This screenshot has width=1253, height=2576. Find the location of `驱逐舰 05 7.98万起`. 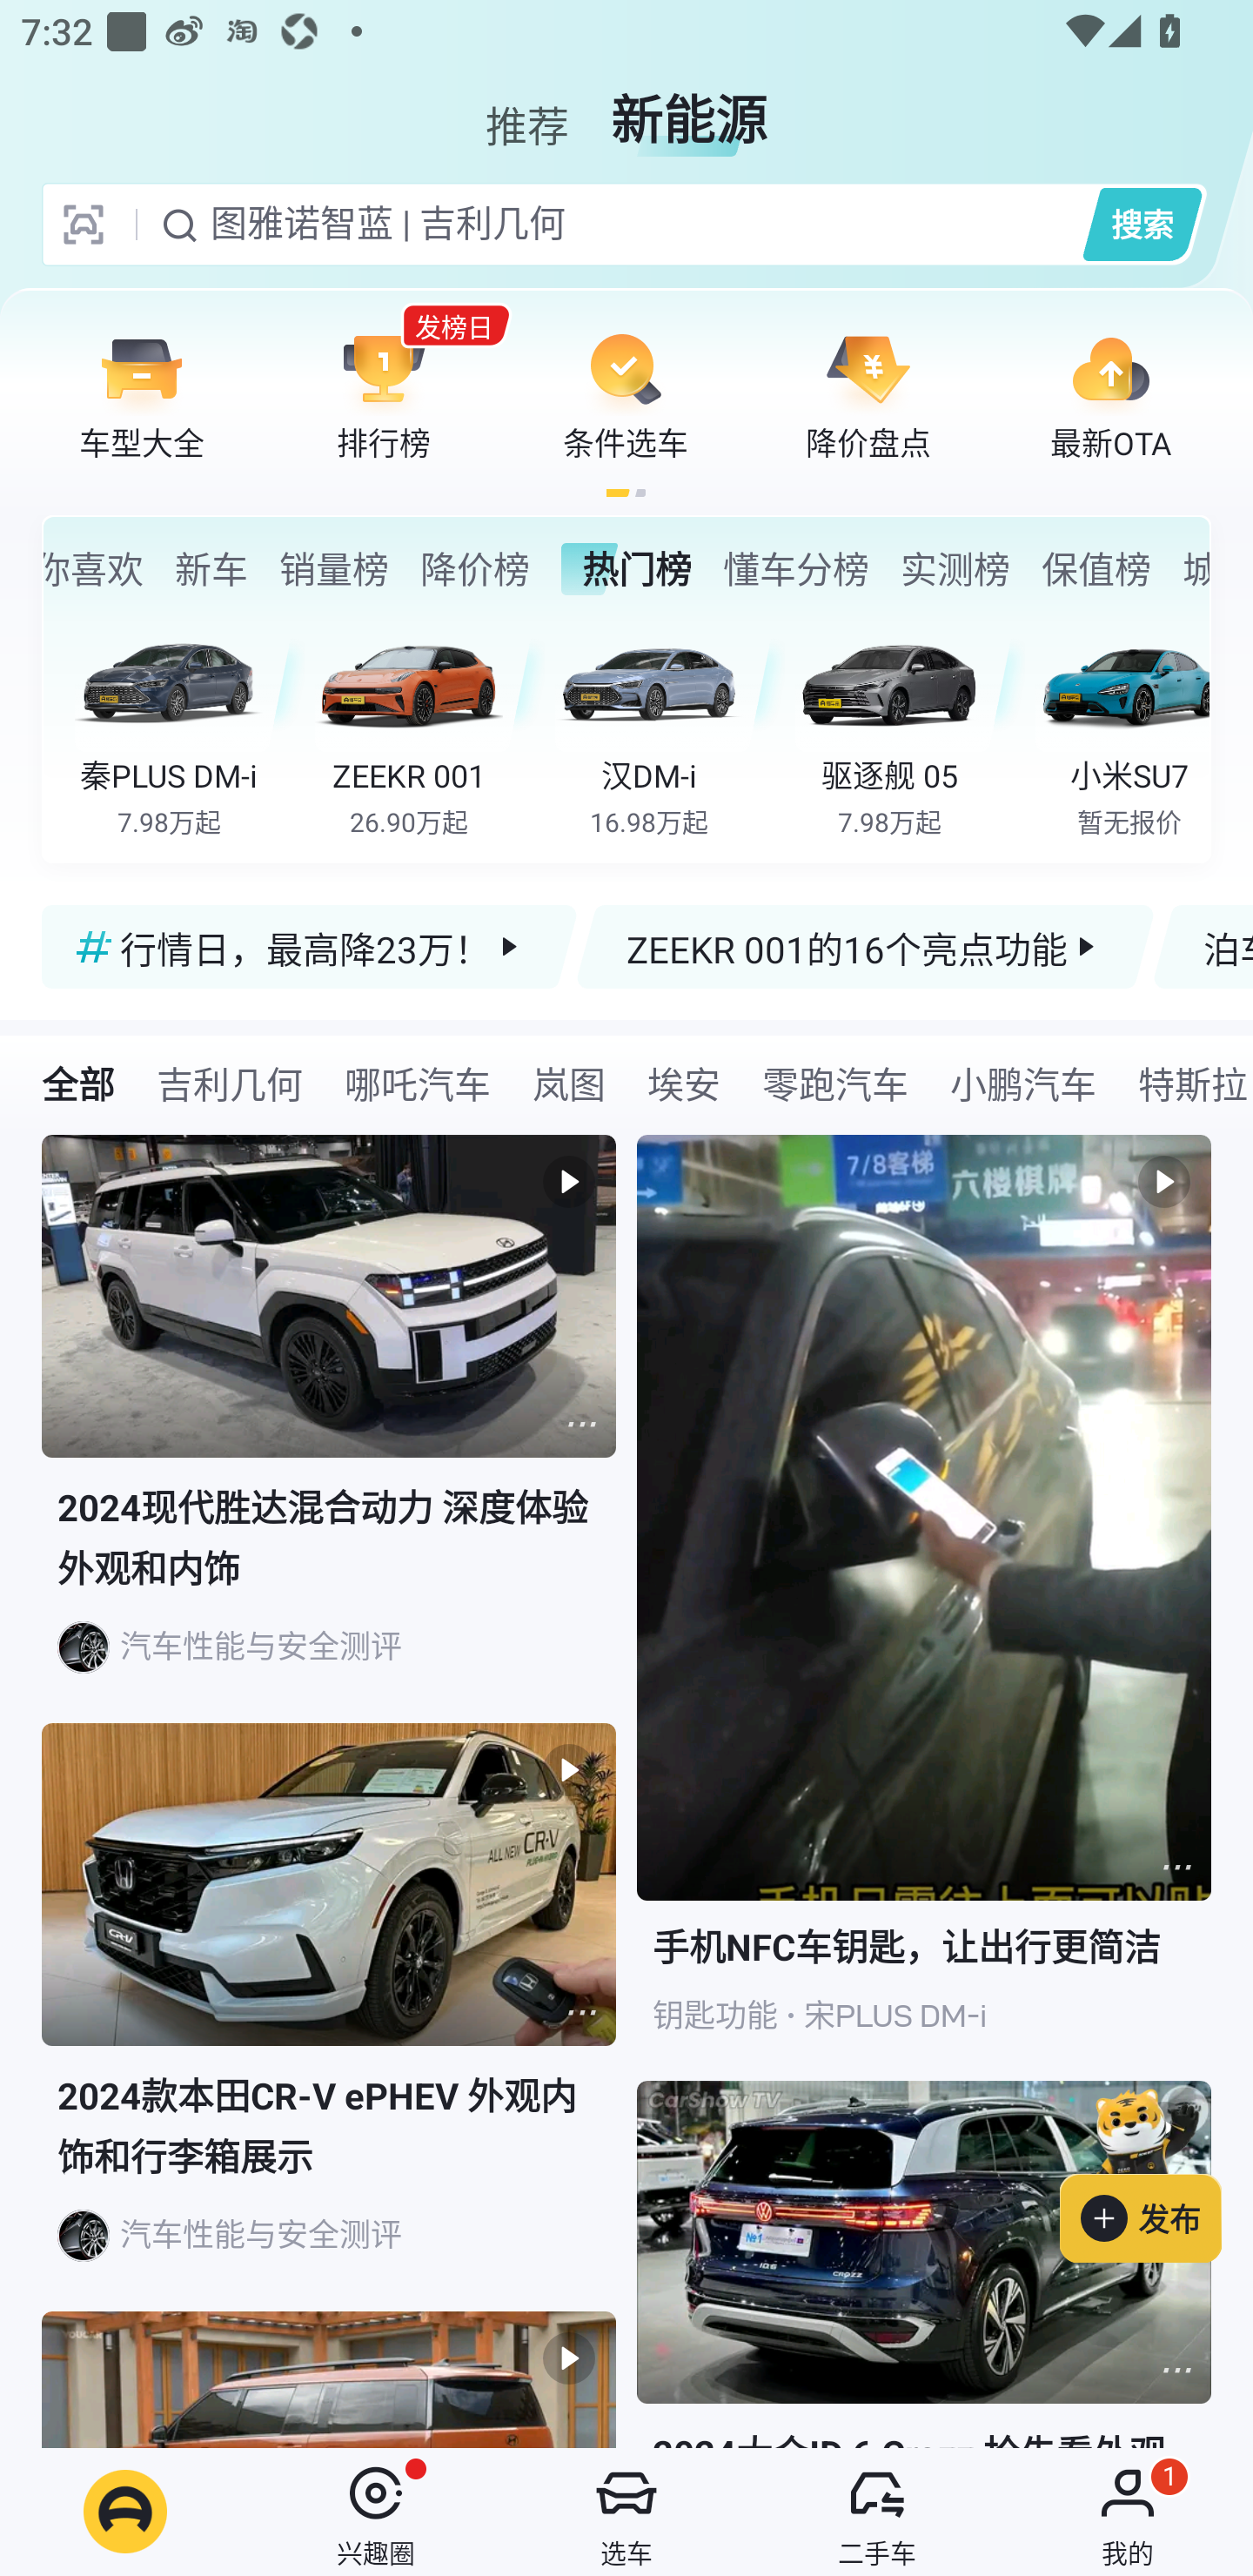

驱逐舰 05 7.98万起 is located at coordinates (910, 728).